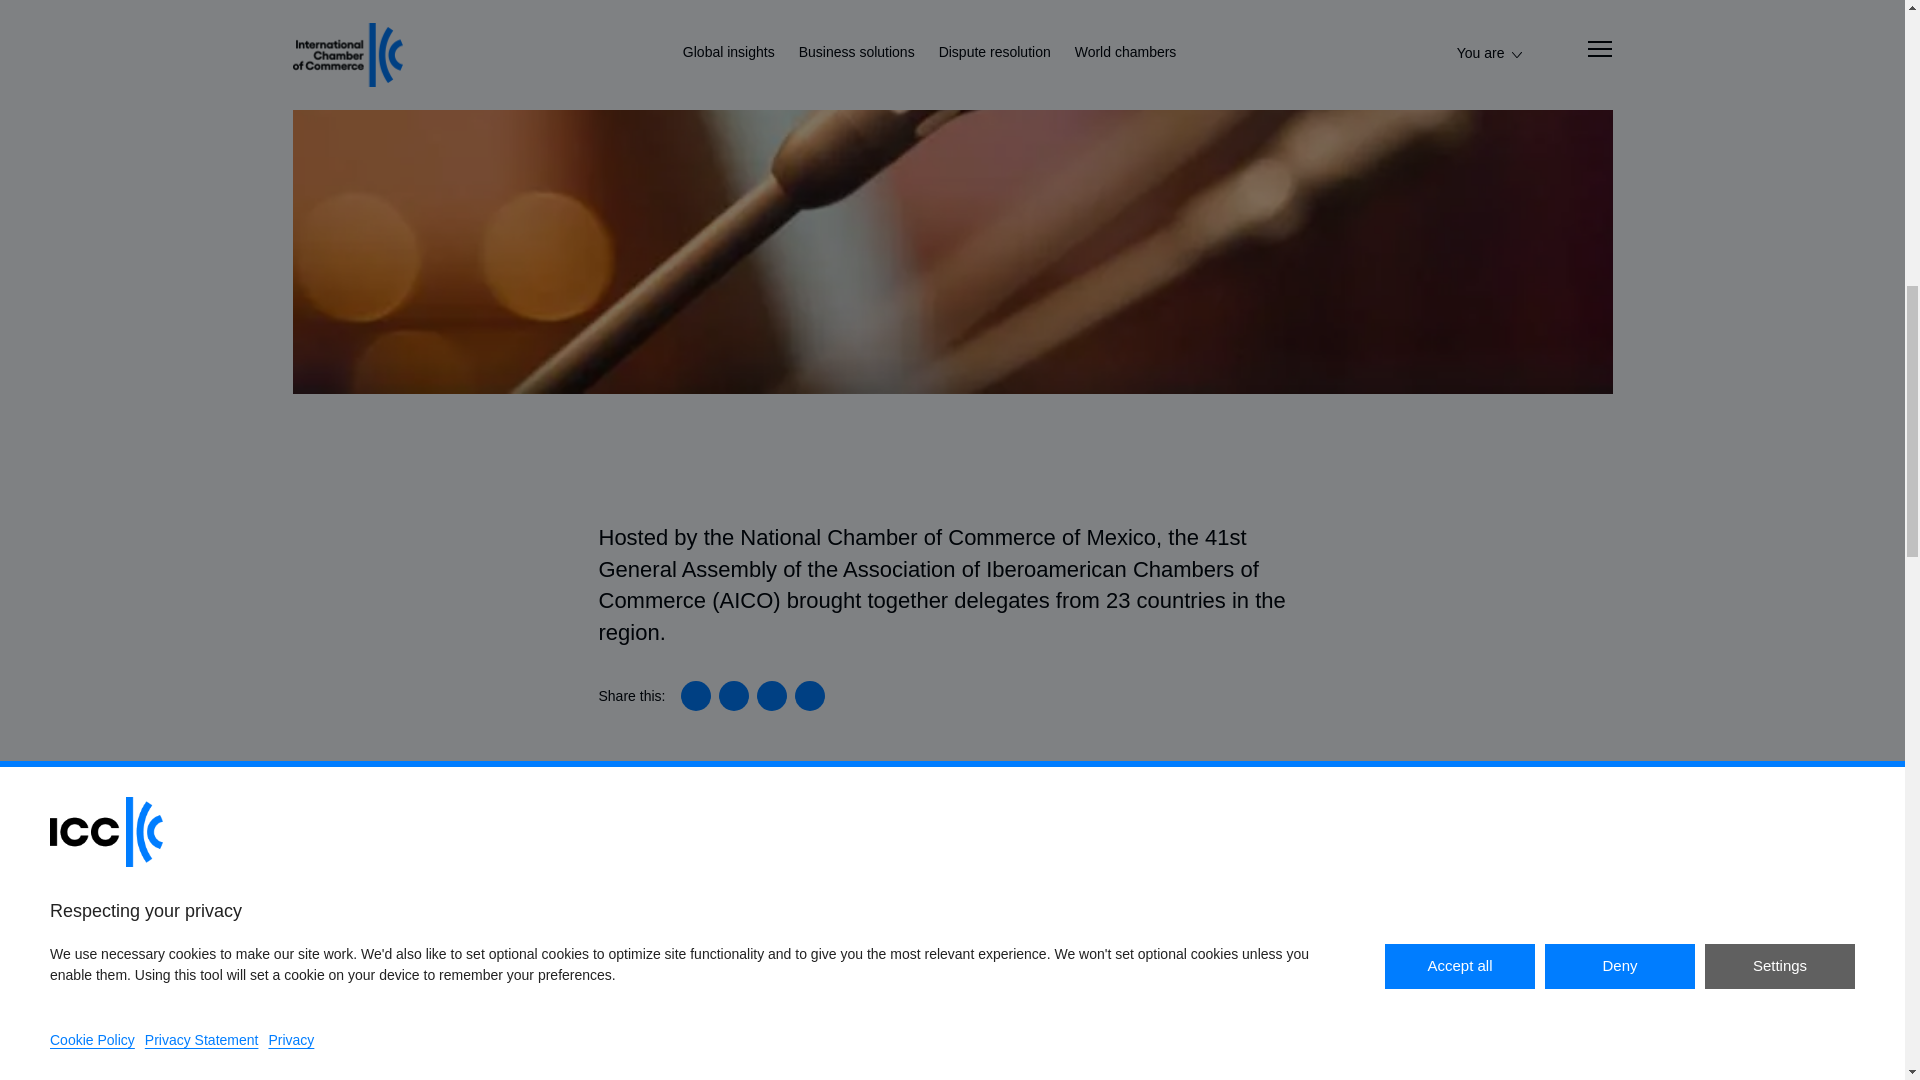 This screenshot has height=1080, width=1920. Describe the element at coordinates (772, 696) in the screenshot. I see `Share on Facebook` at that location.